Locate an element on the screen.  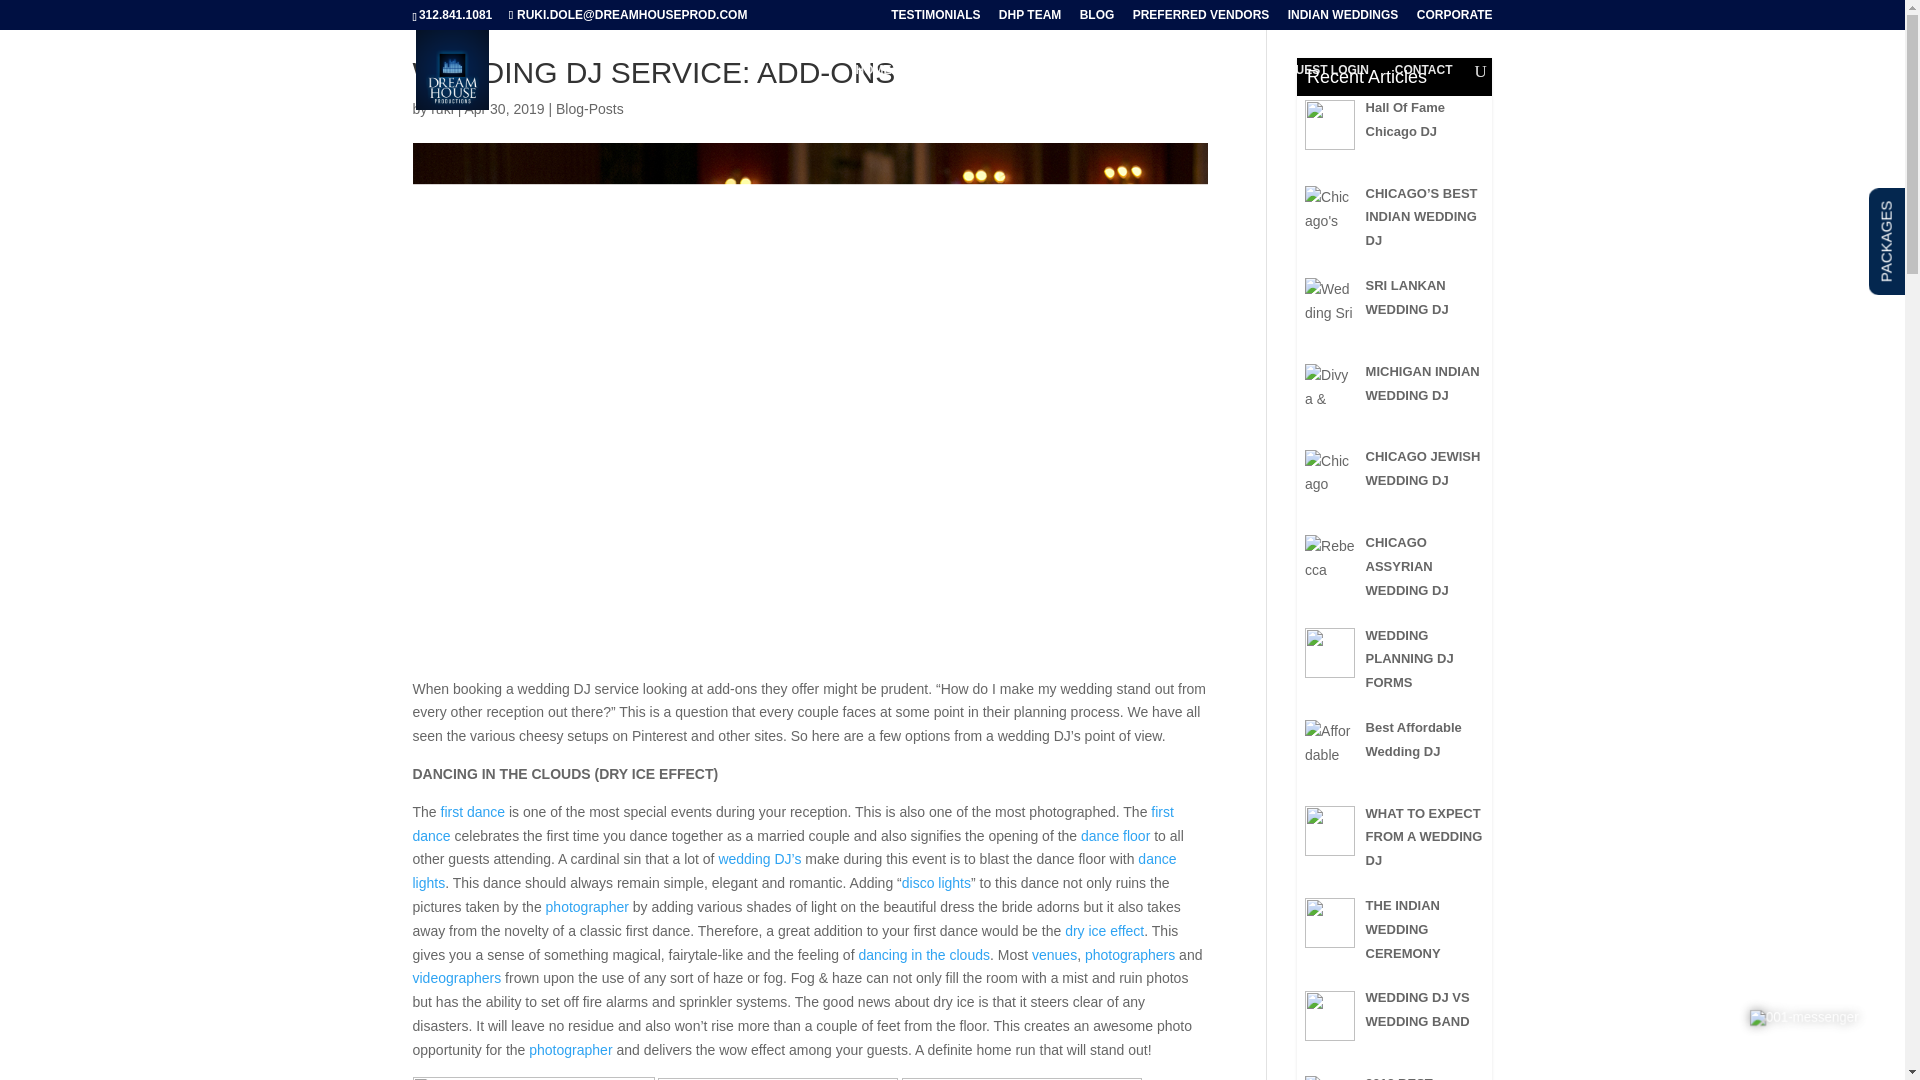
INDIAN WEDDINGS is located at coordinates (1344, 19).